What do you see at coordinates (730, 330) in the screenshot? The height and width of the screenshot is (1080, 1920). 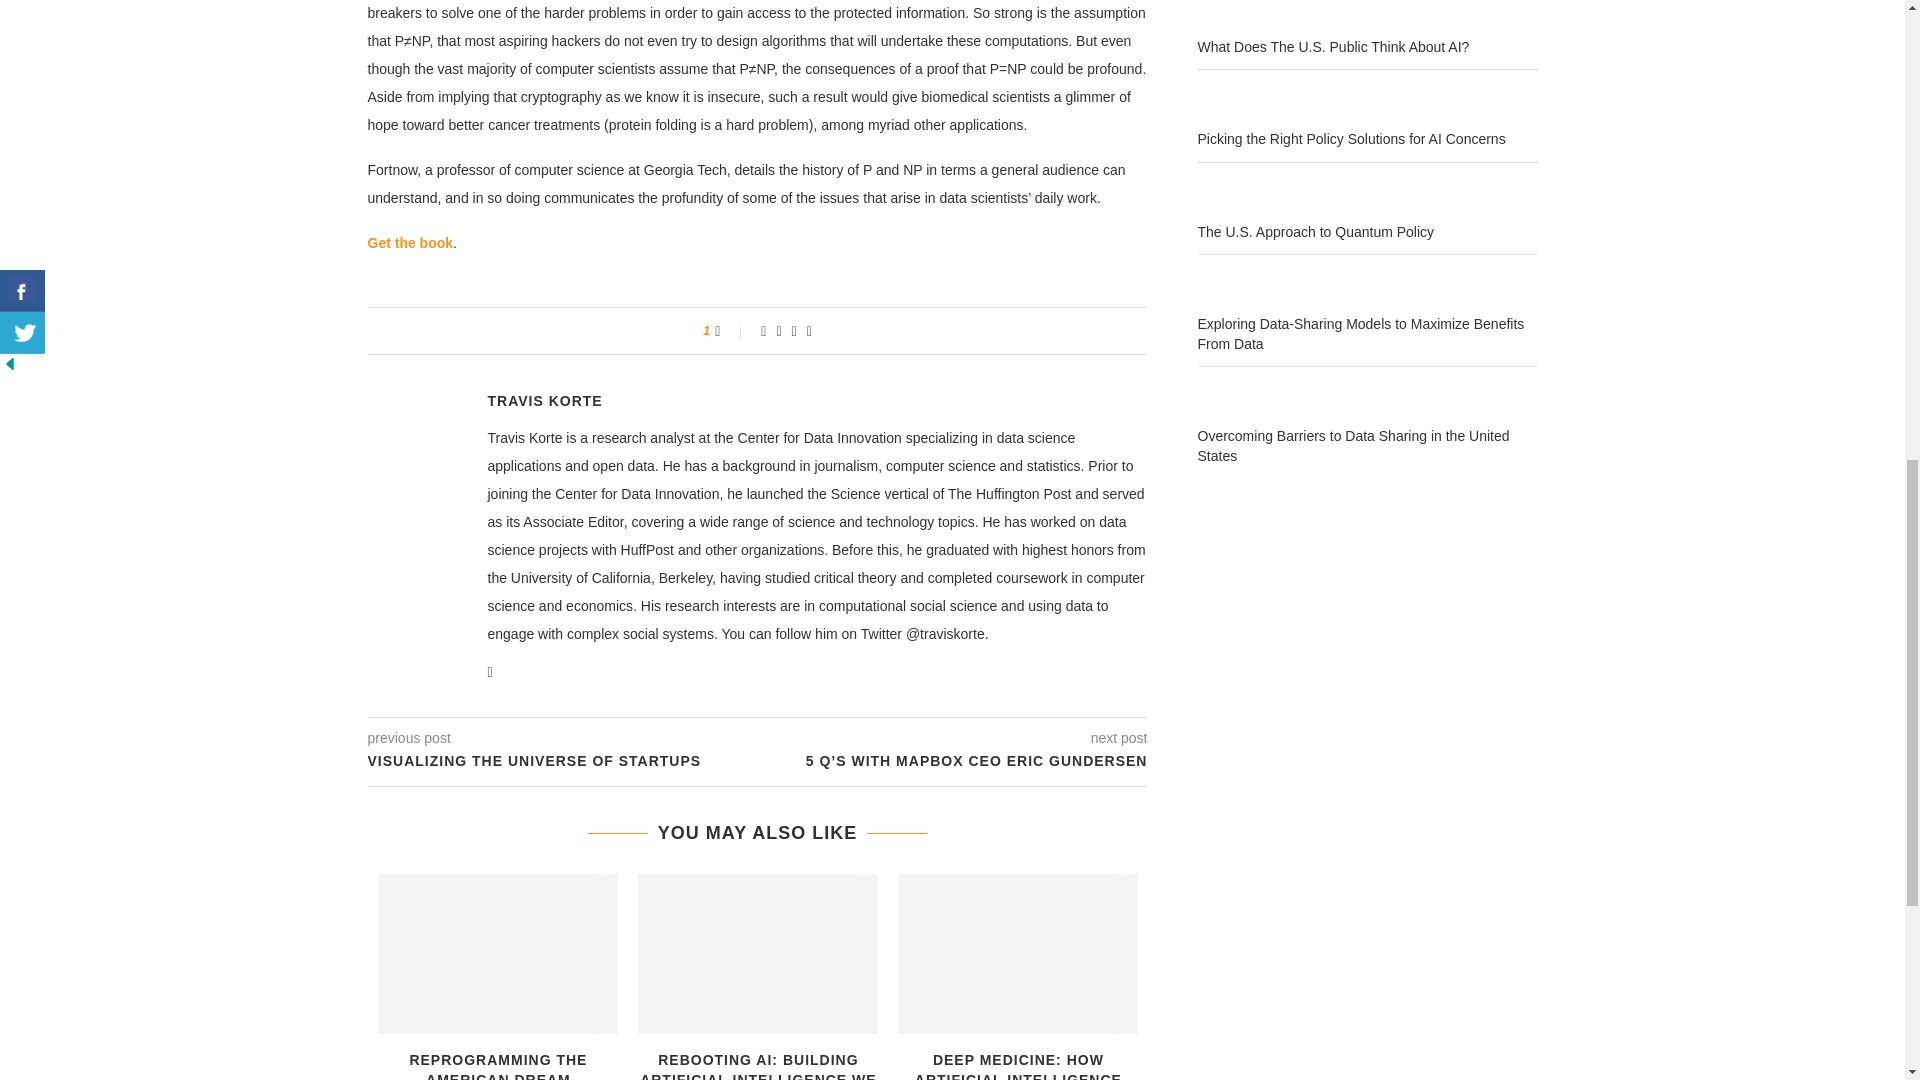 I see `Like` at bounding box center [730, 330].